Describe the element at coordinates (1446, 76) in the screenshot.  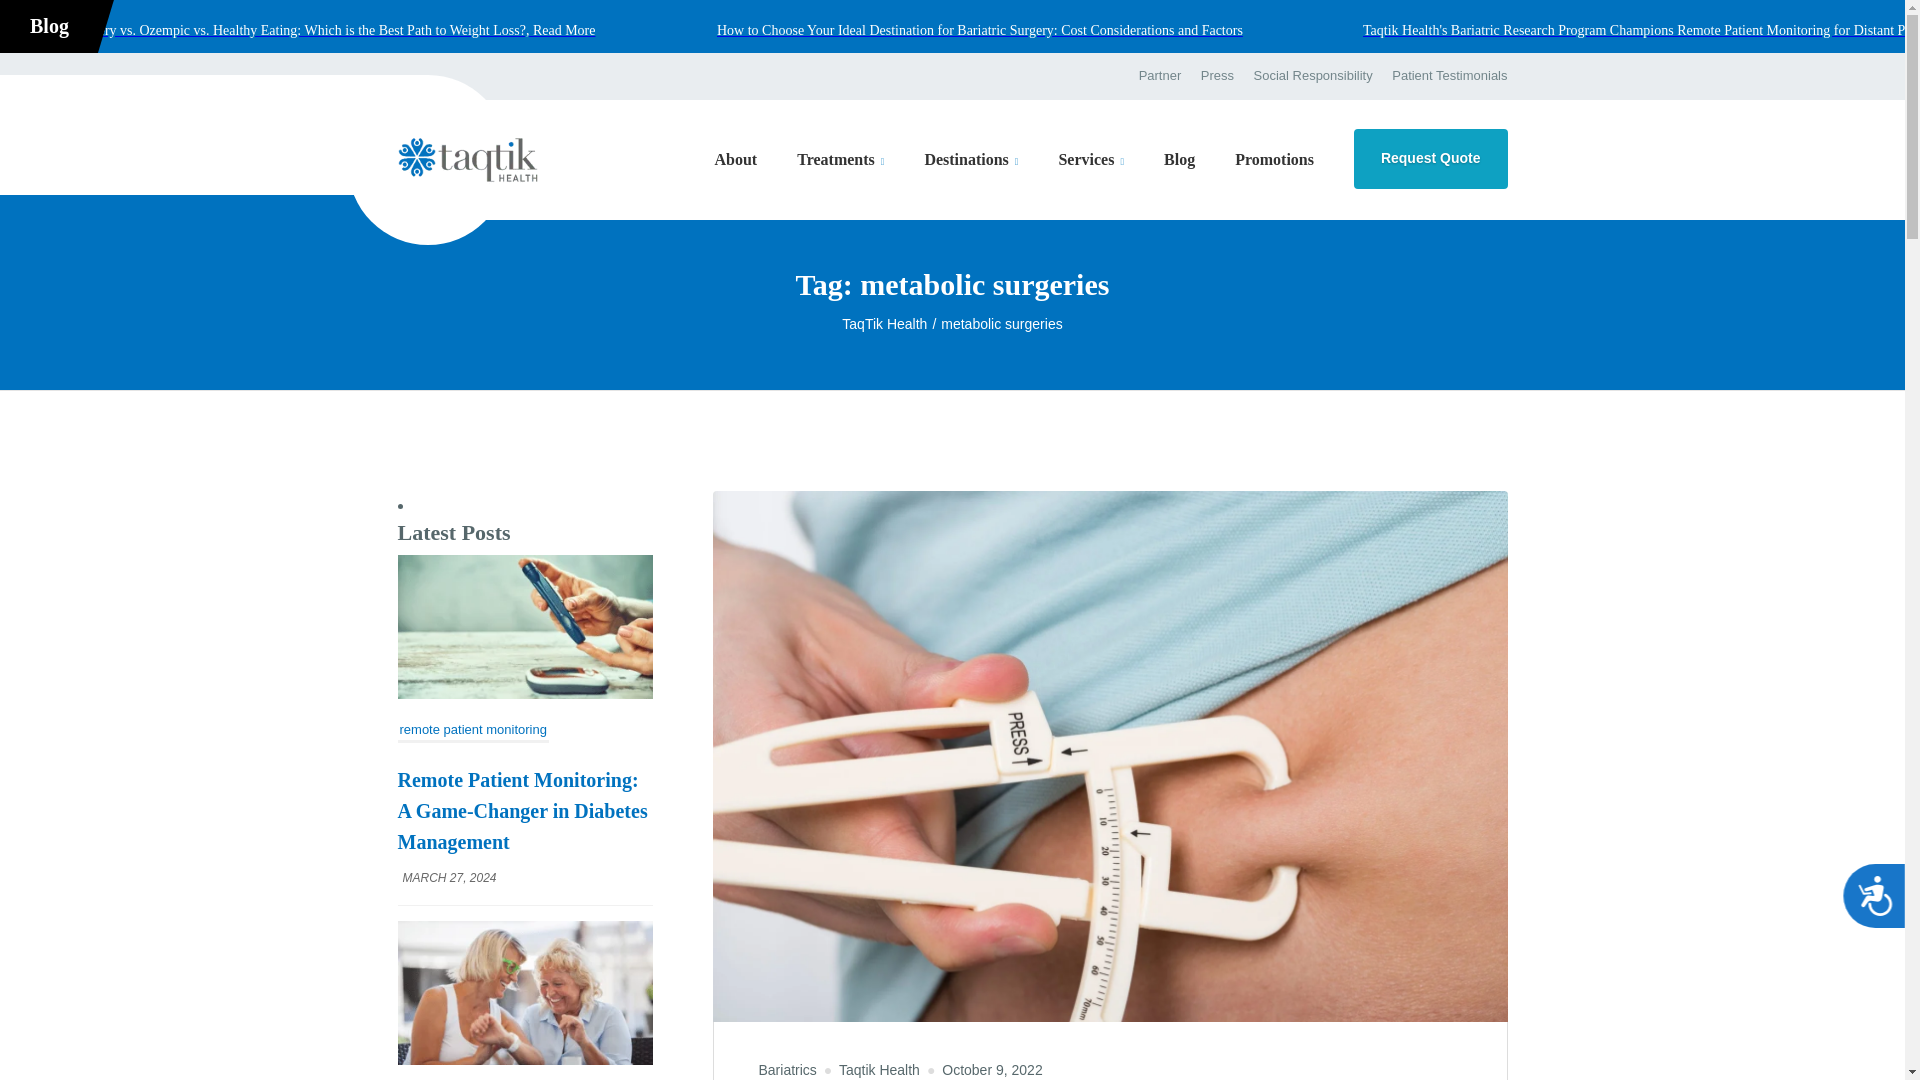
I see `Patient Testimonials` at that location.